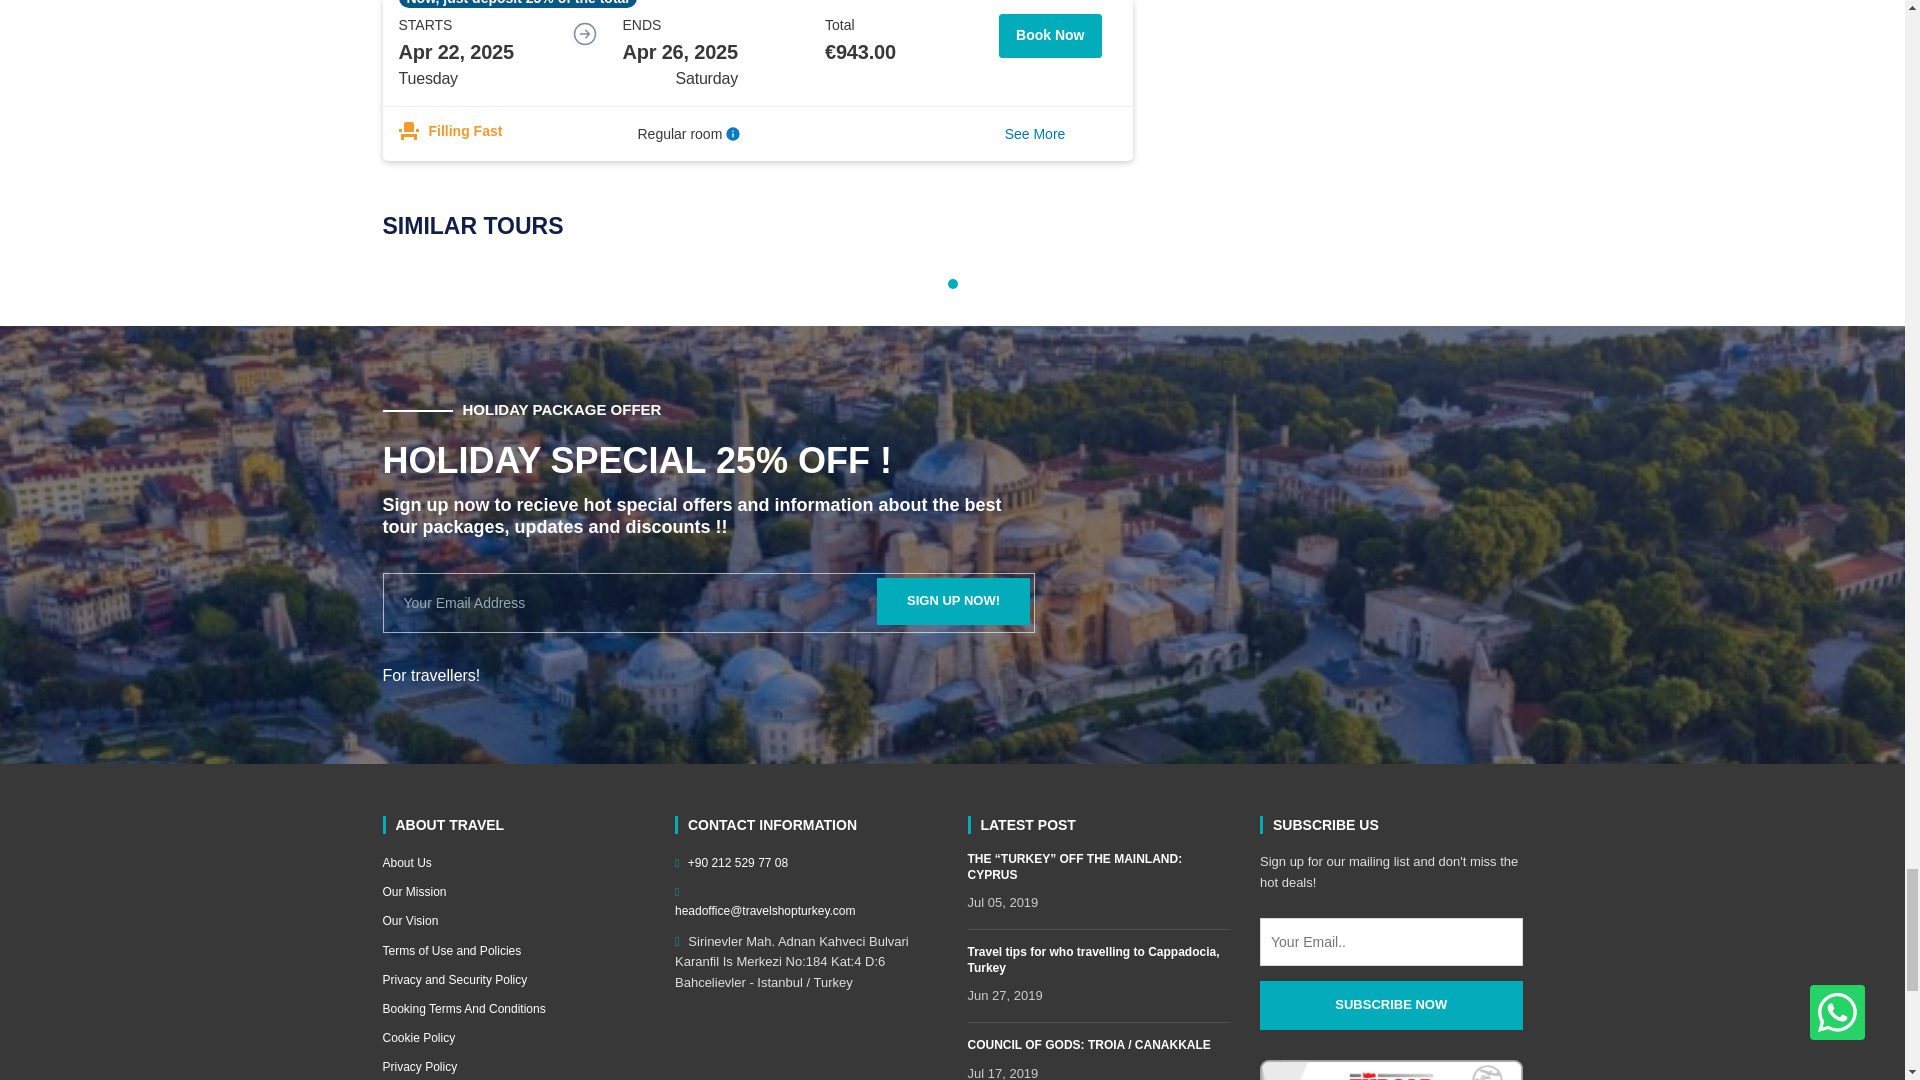 This screenshot has height=1080, width=1920. What do you see at coordinates (1049, 51) in the screenshot?
I see `Book Now` at bounding box center [1049, 51].